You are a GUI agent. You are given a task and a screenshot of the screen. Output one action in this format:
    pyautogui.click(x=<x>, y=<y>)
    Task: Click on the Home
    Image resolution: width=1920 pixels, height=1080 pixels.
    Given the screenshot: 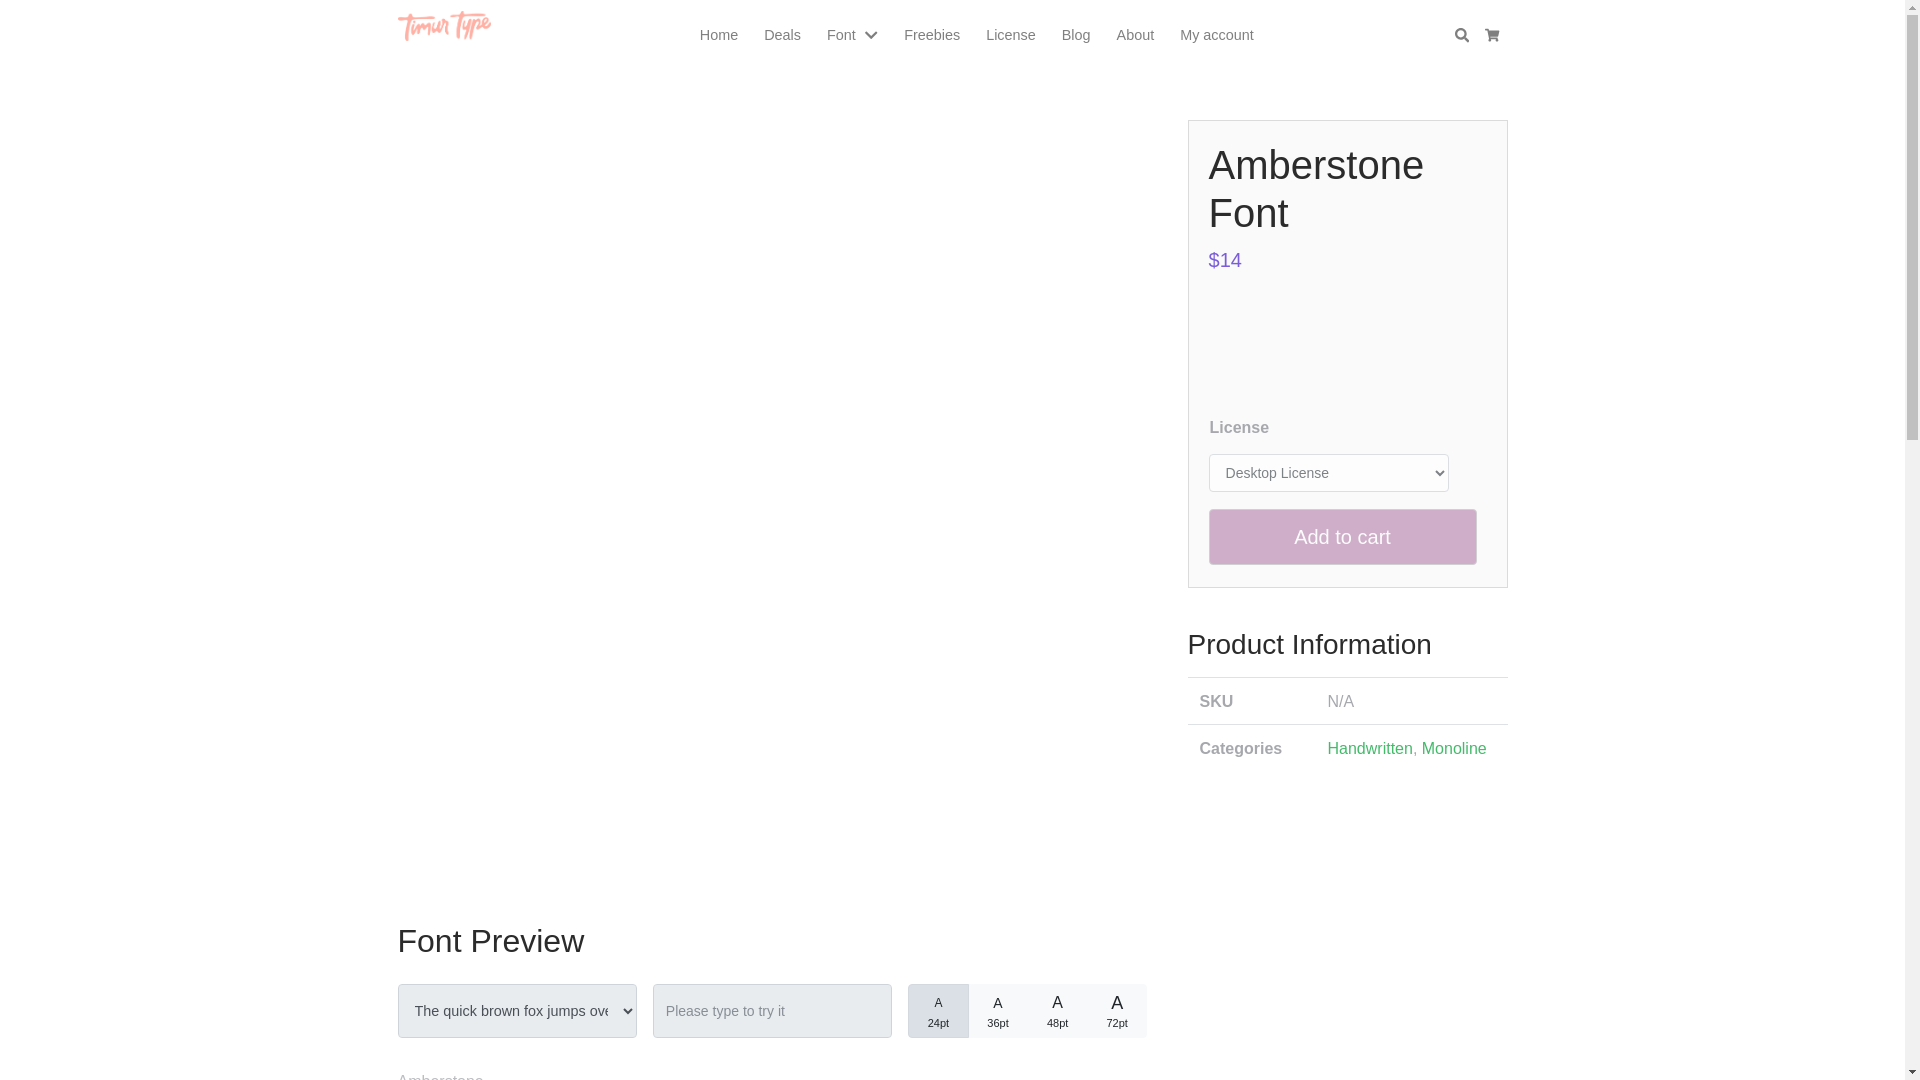 What is the action you would take?
    pyautogui.click(x=718, y=36)
    